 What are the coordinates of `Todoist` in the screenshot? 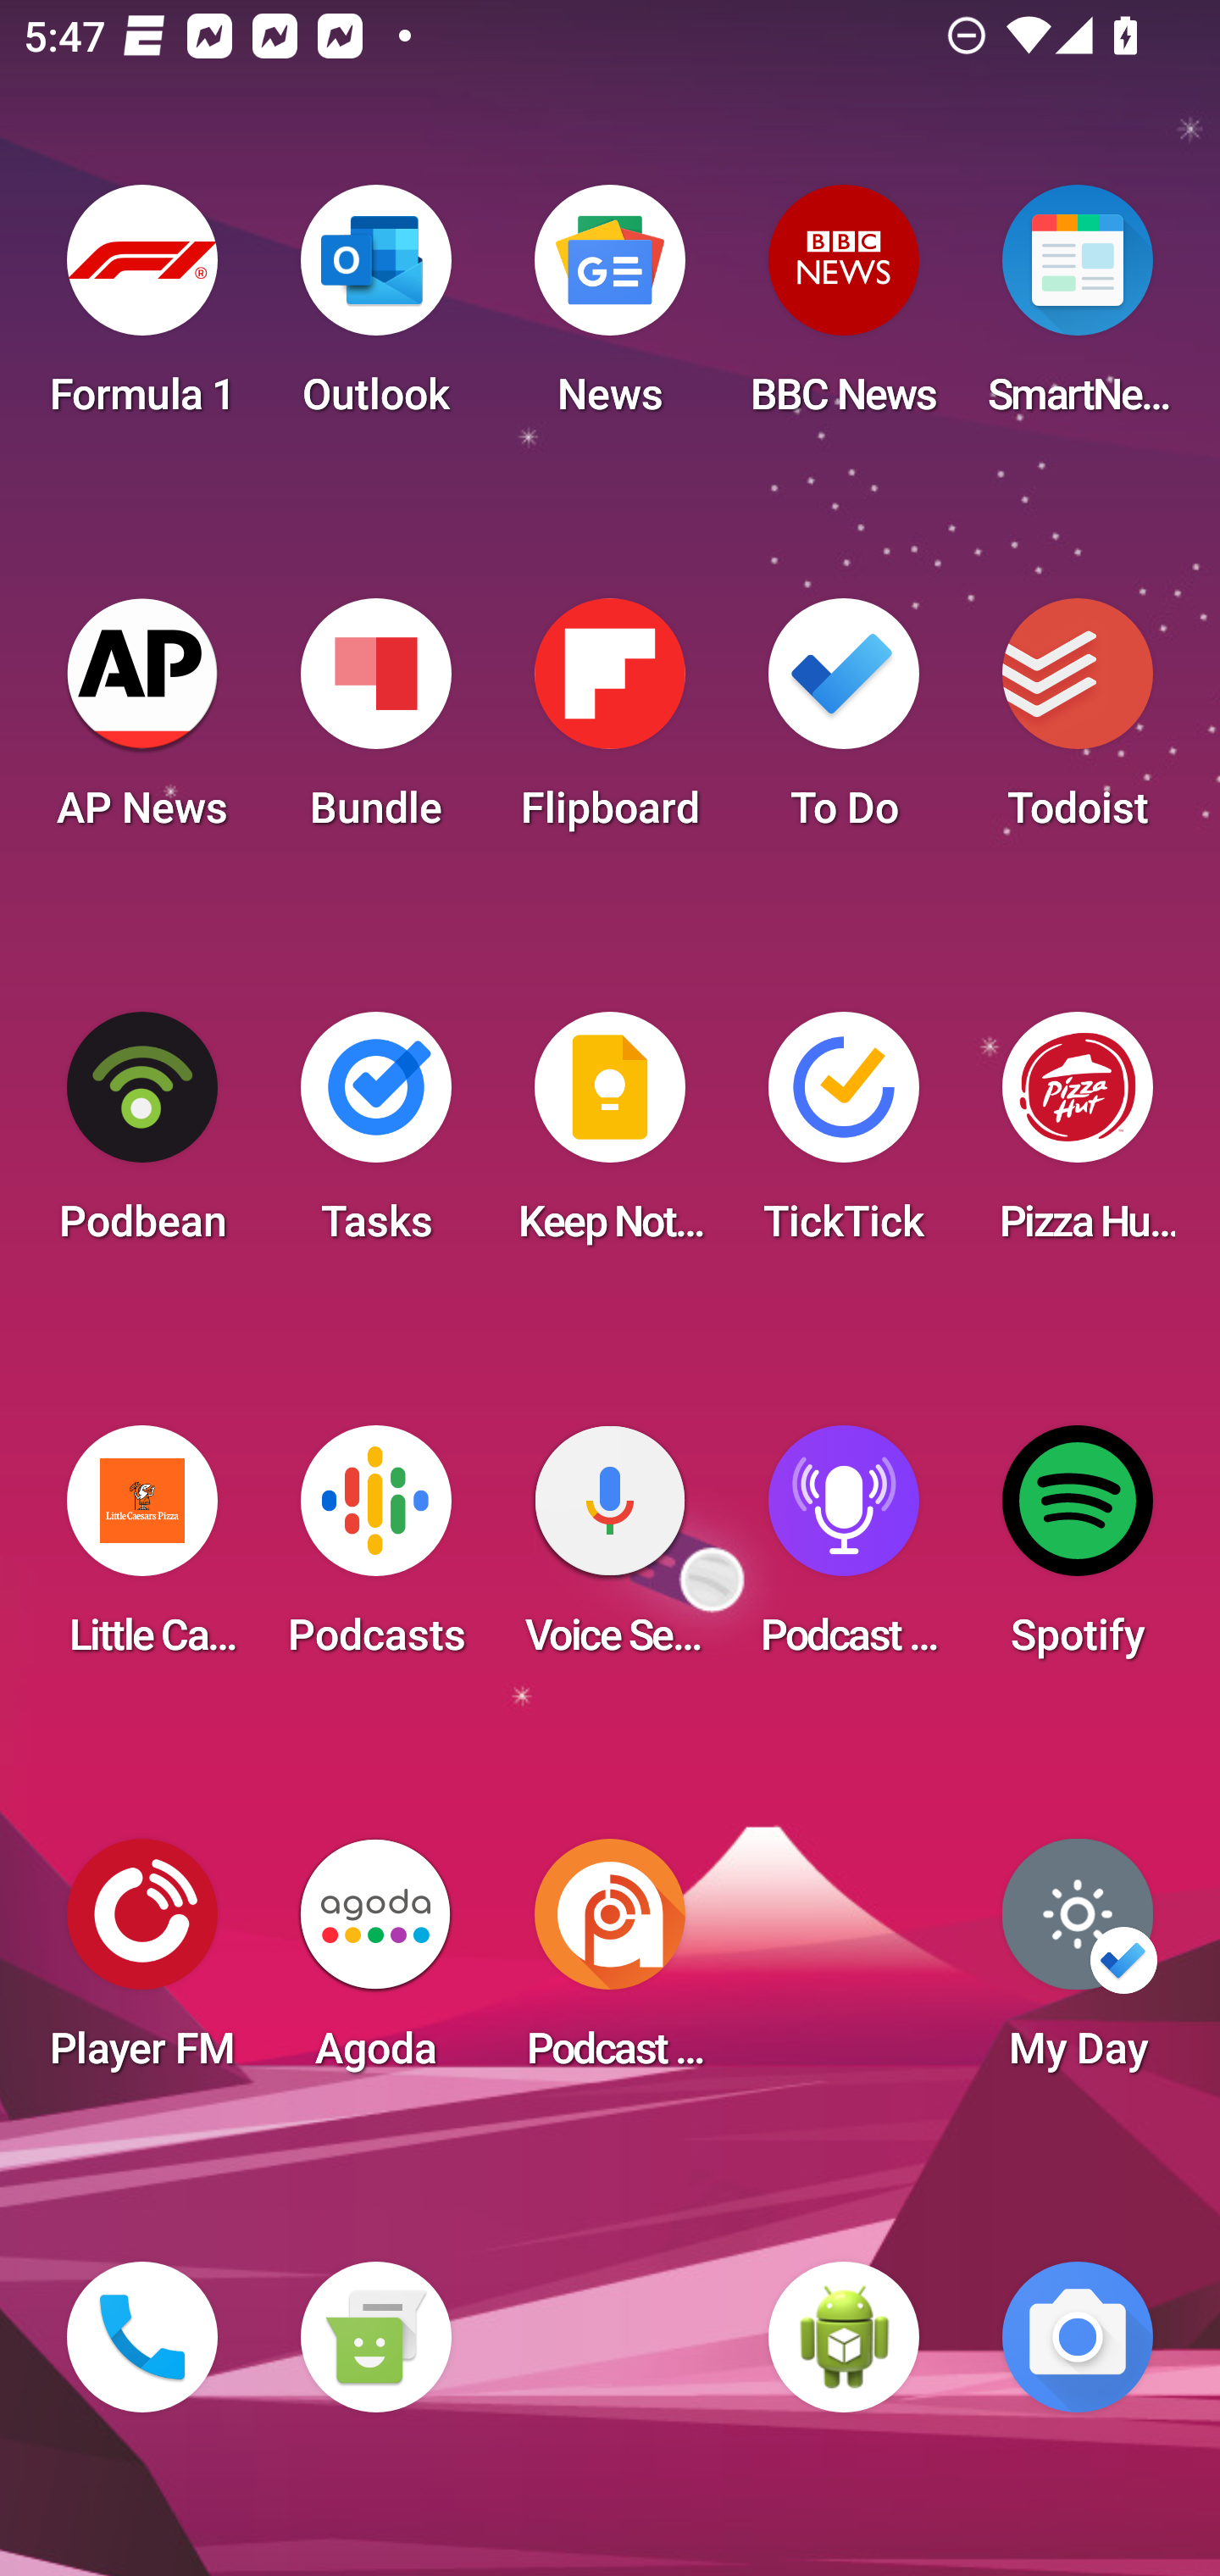 It's located at (1078, 724).